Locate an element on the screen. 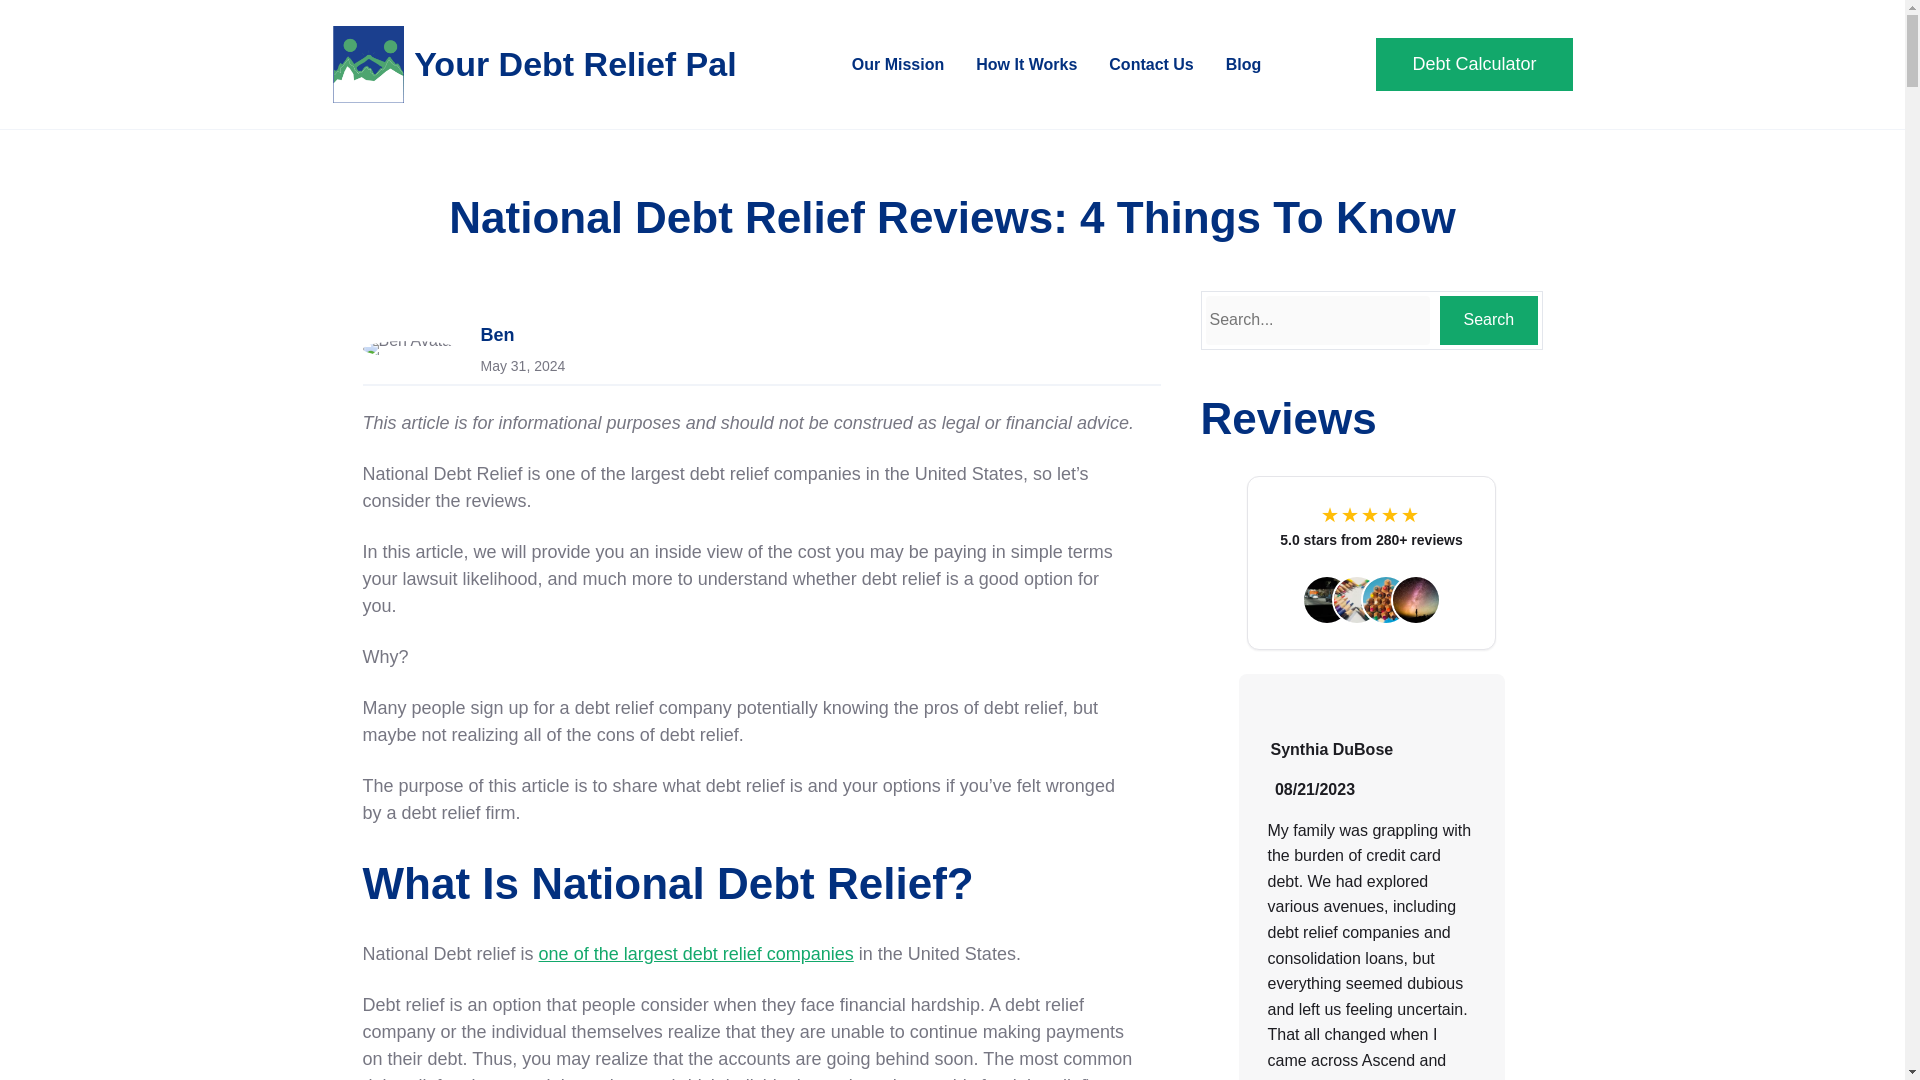  Our Mission is located at coordinates (898, 64).